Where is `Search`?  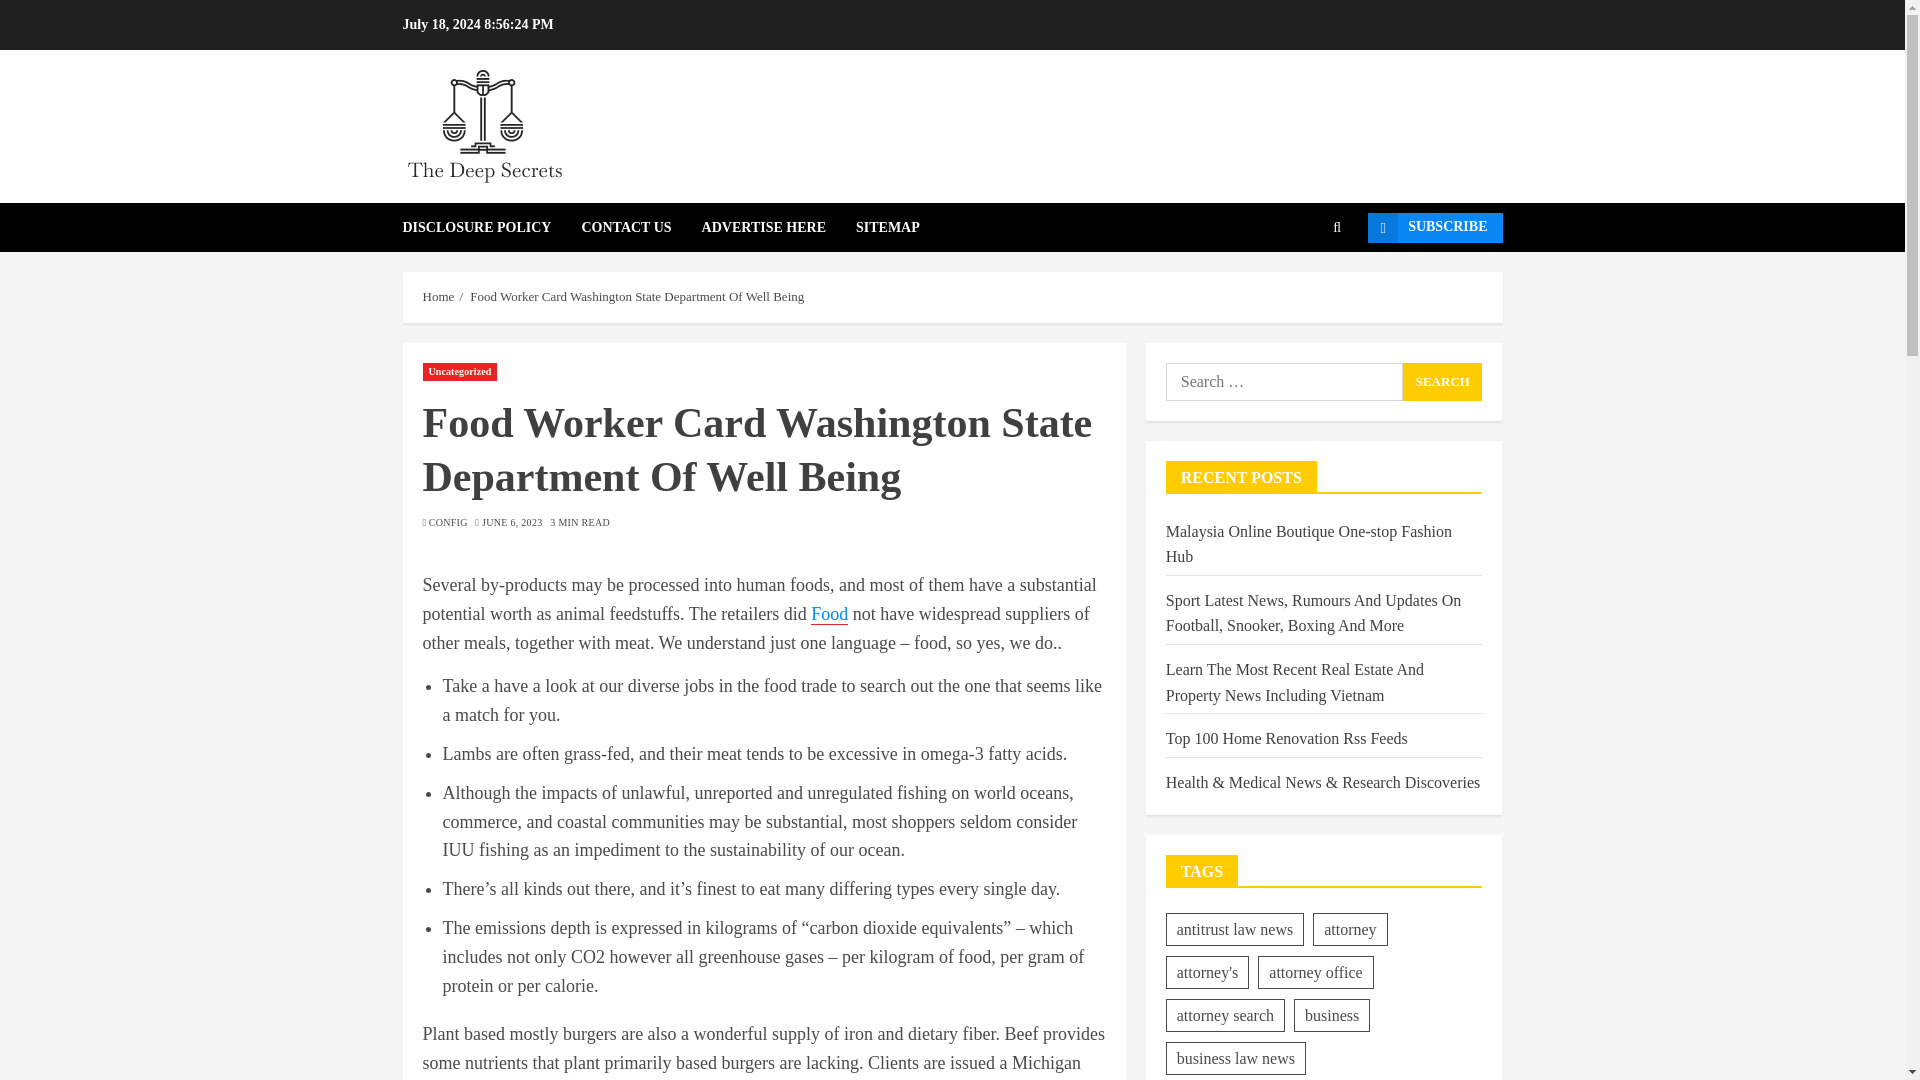
Search is located at coordinates (1442, 381).